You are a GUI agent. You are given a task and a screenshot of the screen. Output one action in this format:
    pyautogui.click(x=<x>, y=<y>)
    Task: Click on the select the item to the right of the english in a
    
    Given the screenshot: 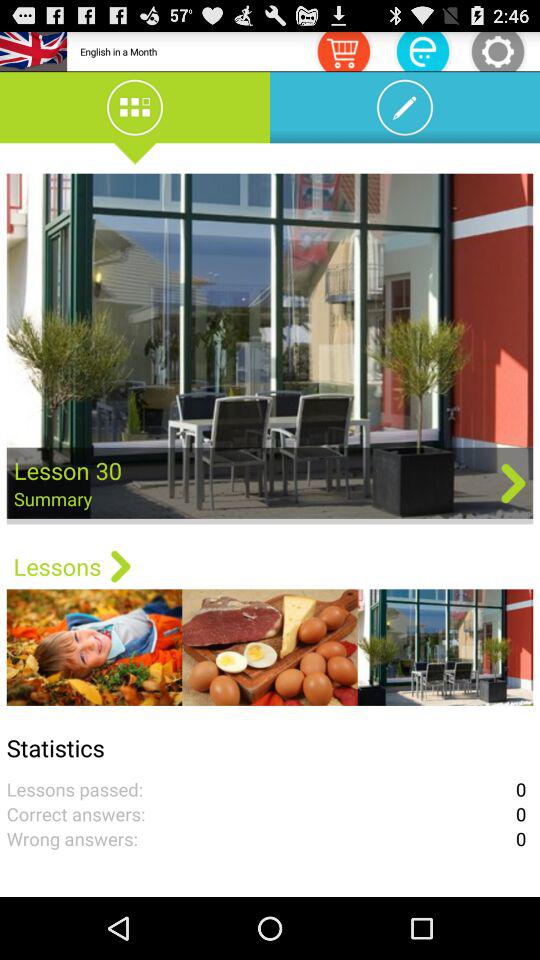 What is the action you would take?
    pyautogui.click(x=343, y=50)
    